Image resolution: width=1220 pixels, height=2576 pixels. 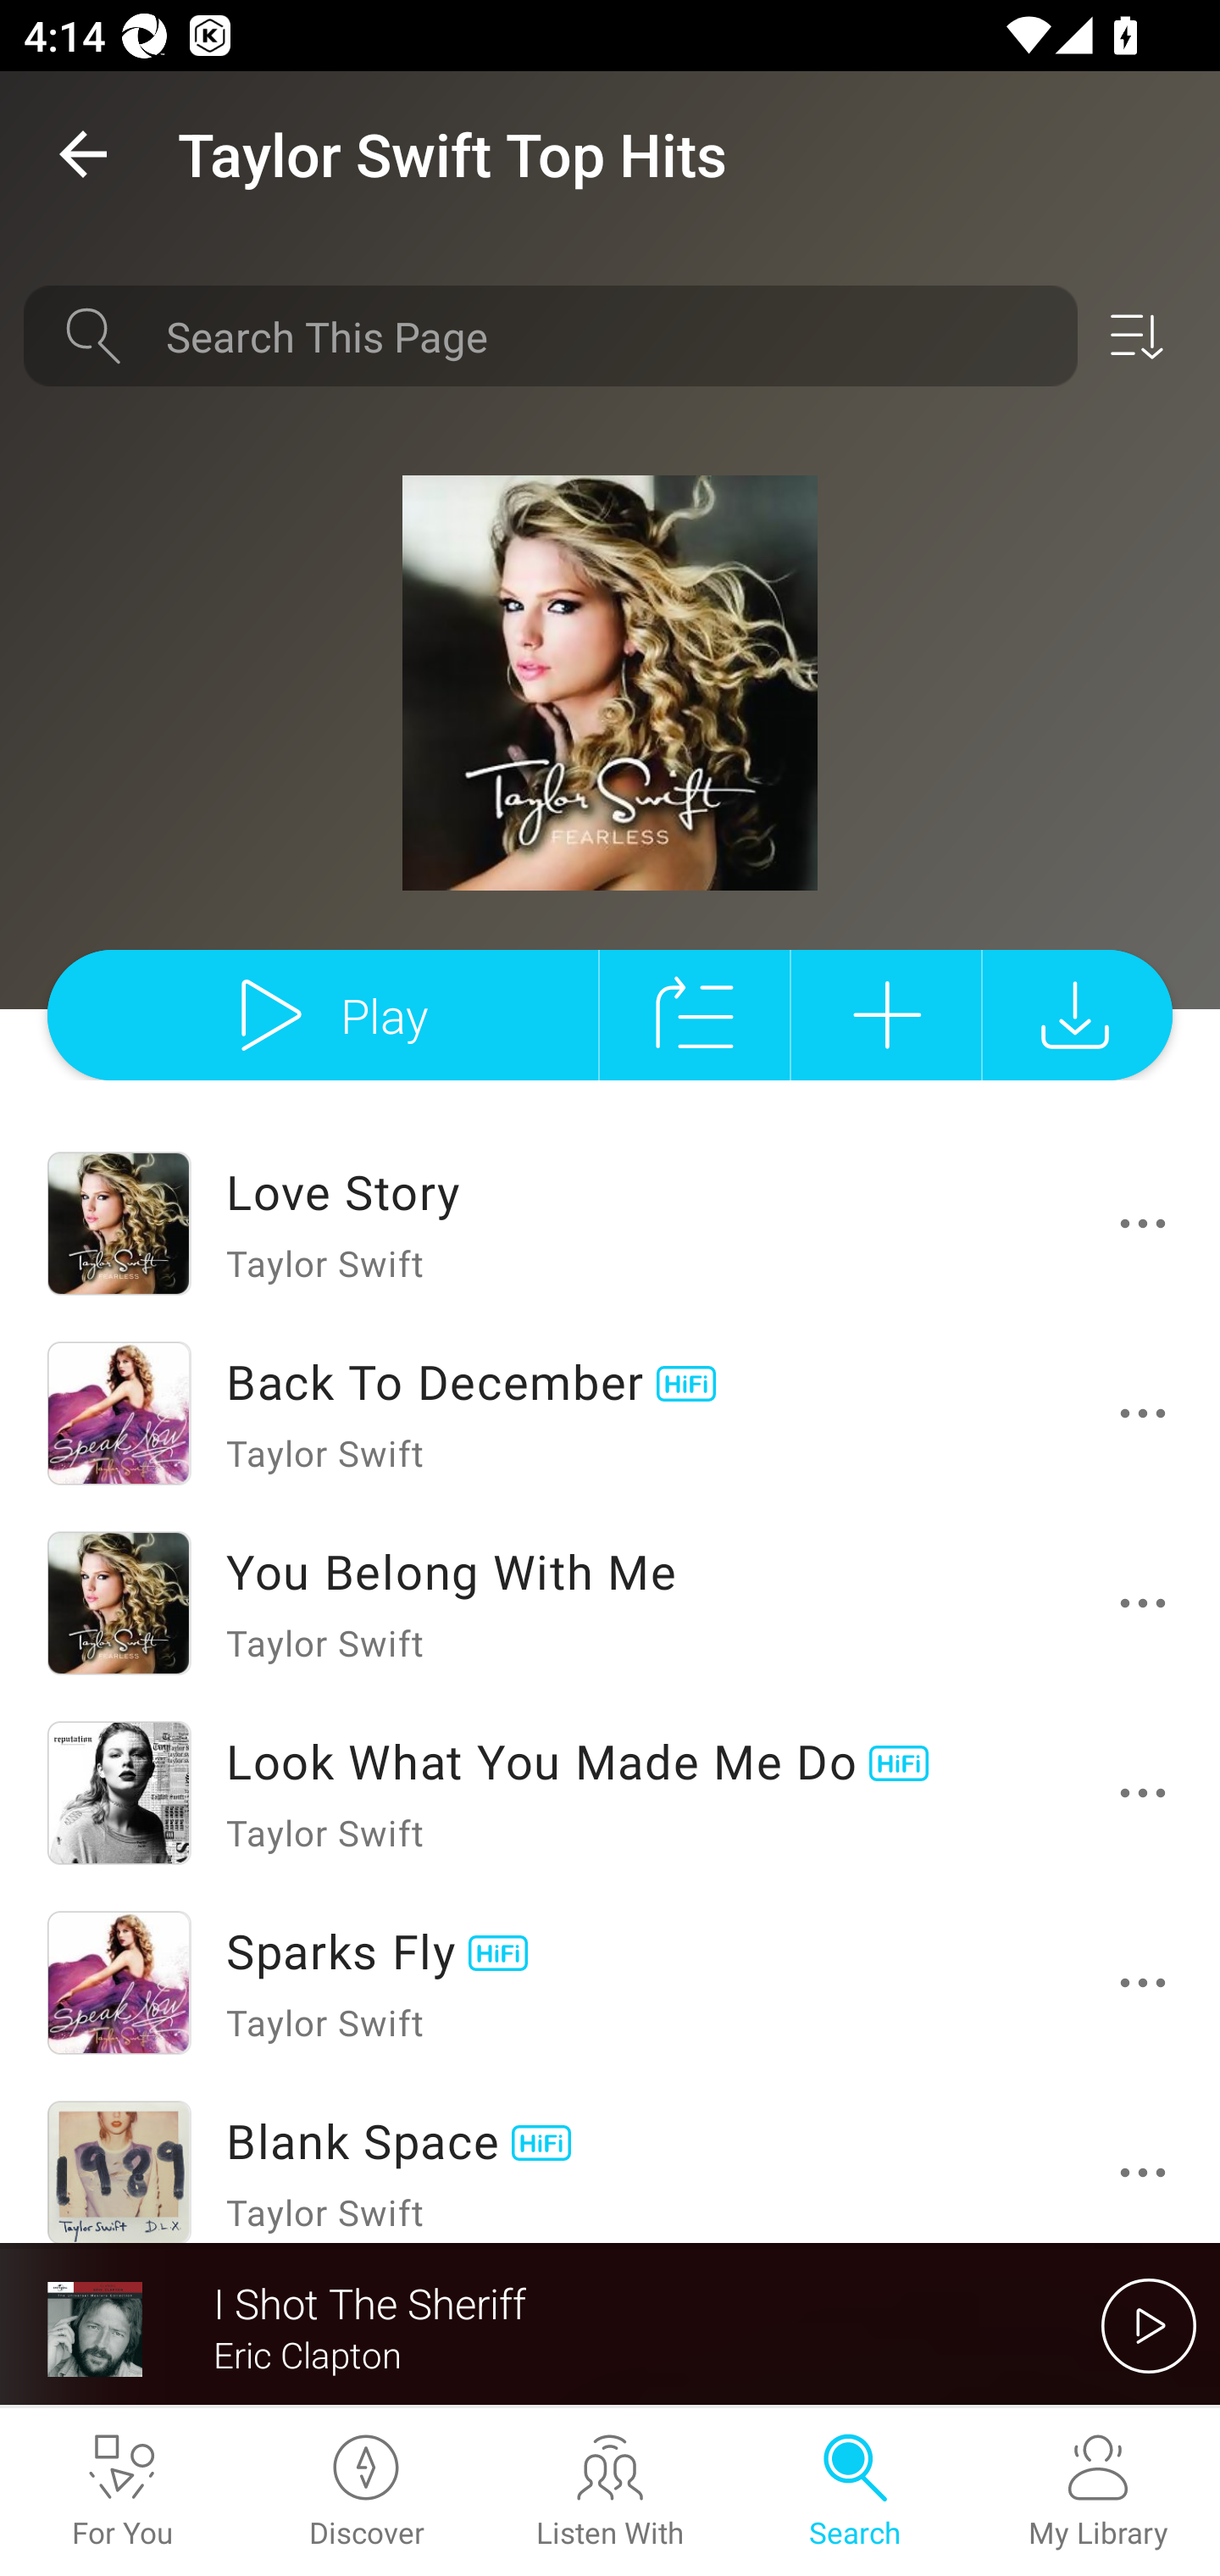 What do you see at coordinates (1149, 2325) in the screenshot?
I see `開始播放` at bounding box center [1149, 2325].